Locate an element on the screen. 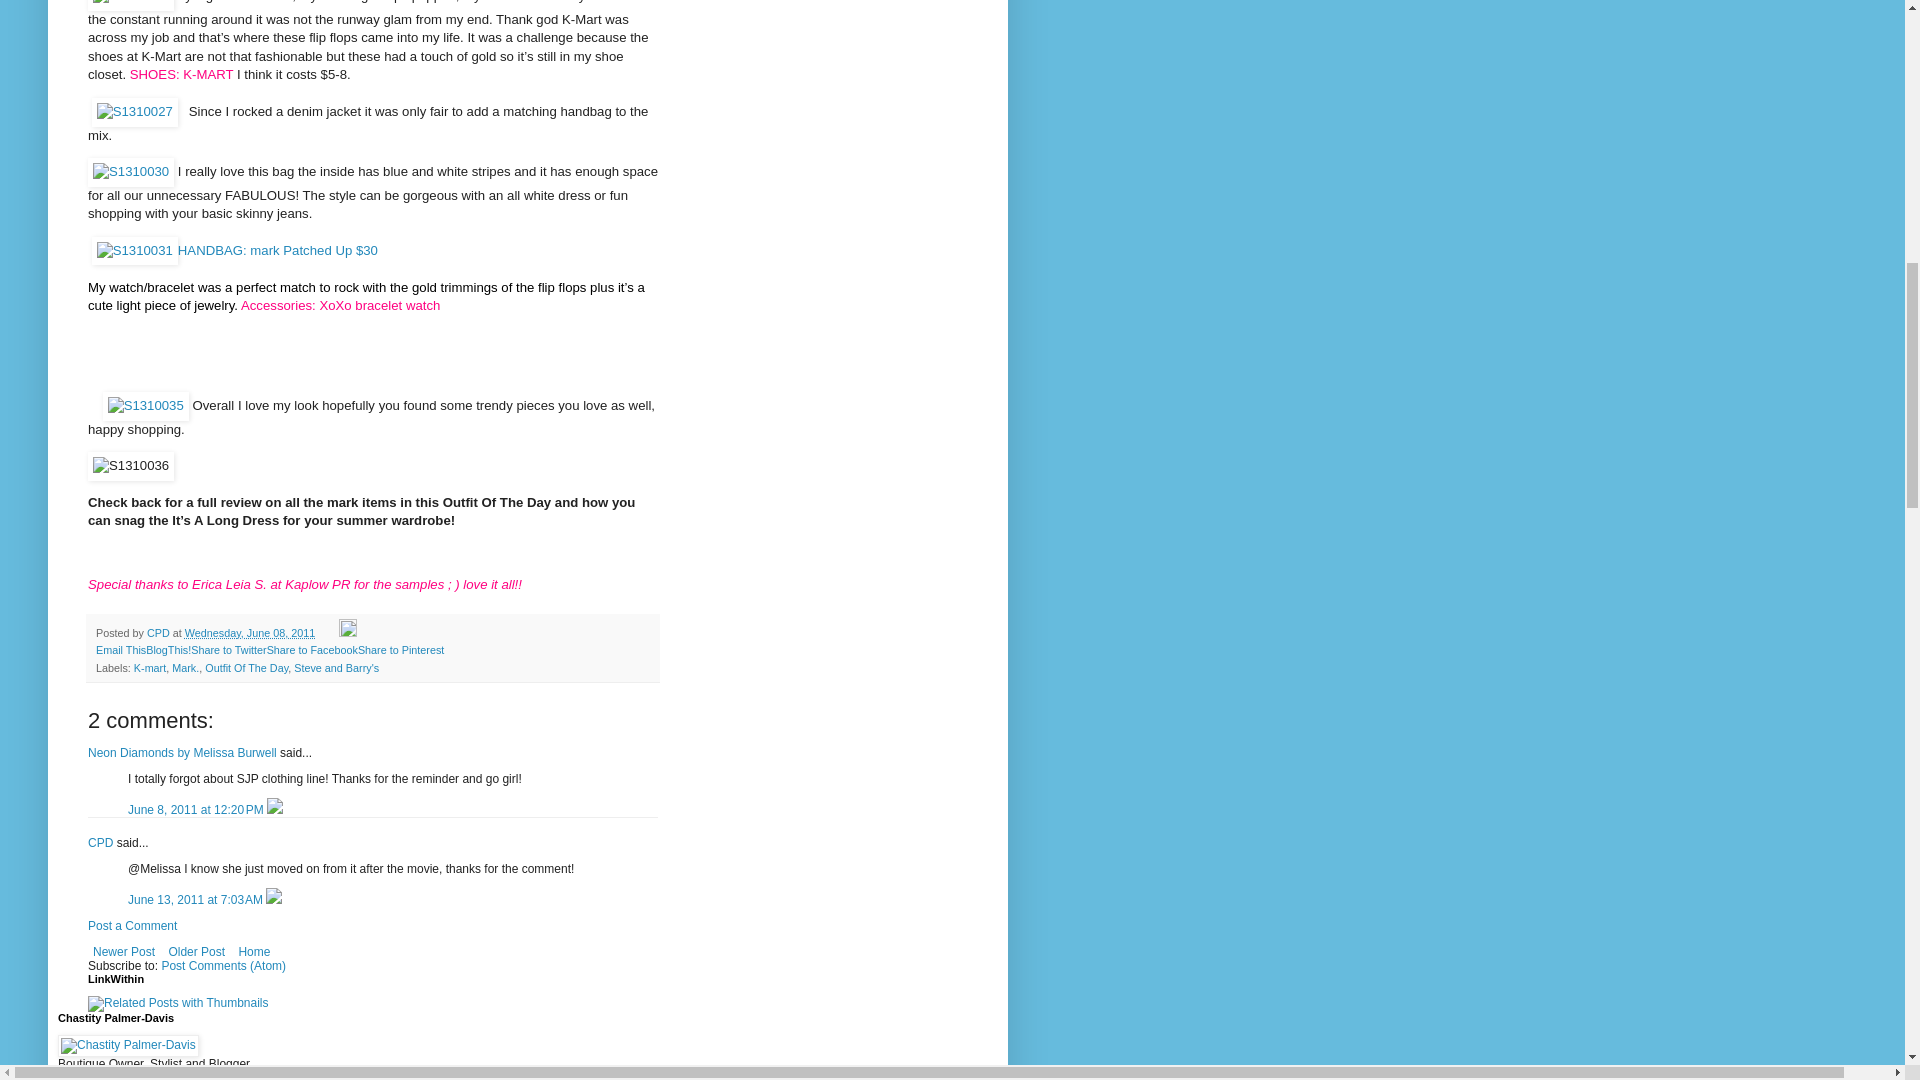  Neon Diamonds by Melissa Burwell is located at coordinates (182, 753).